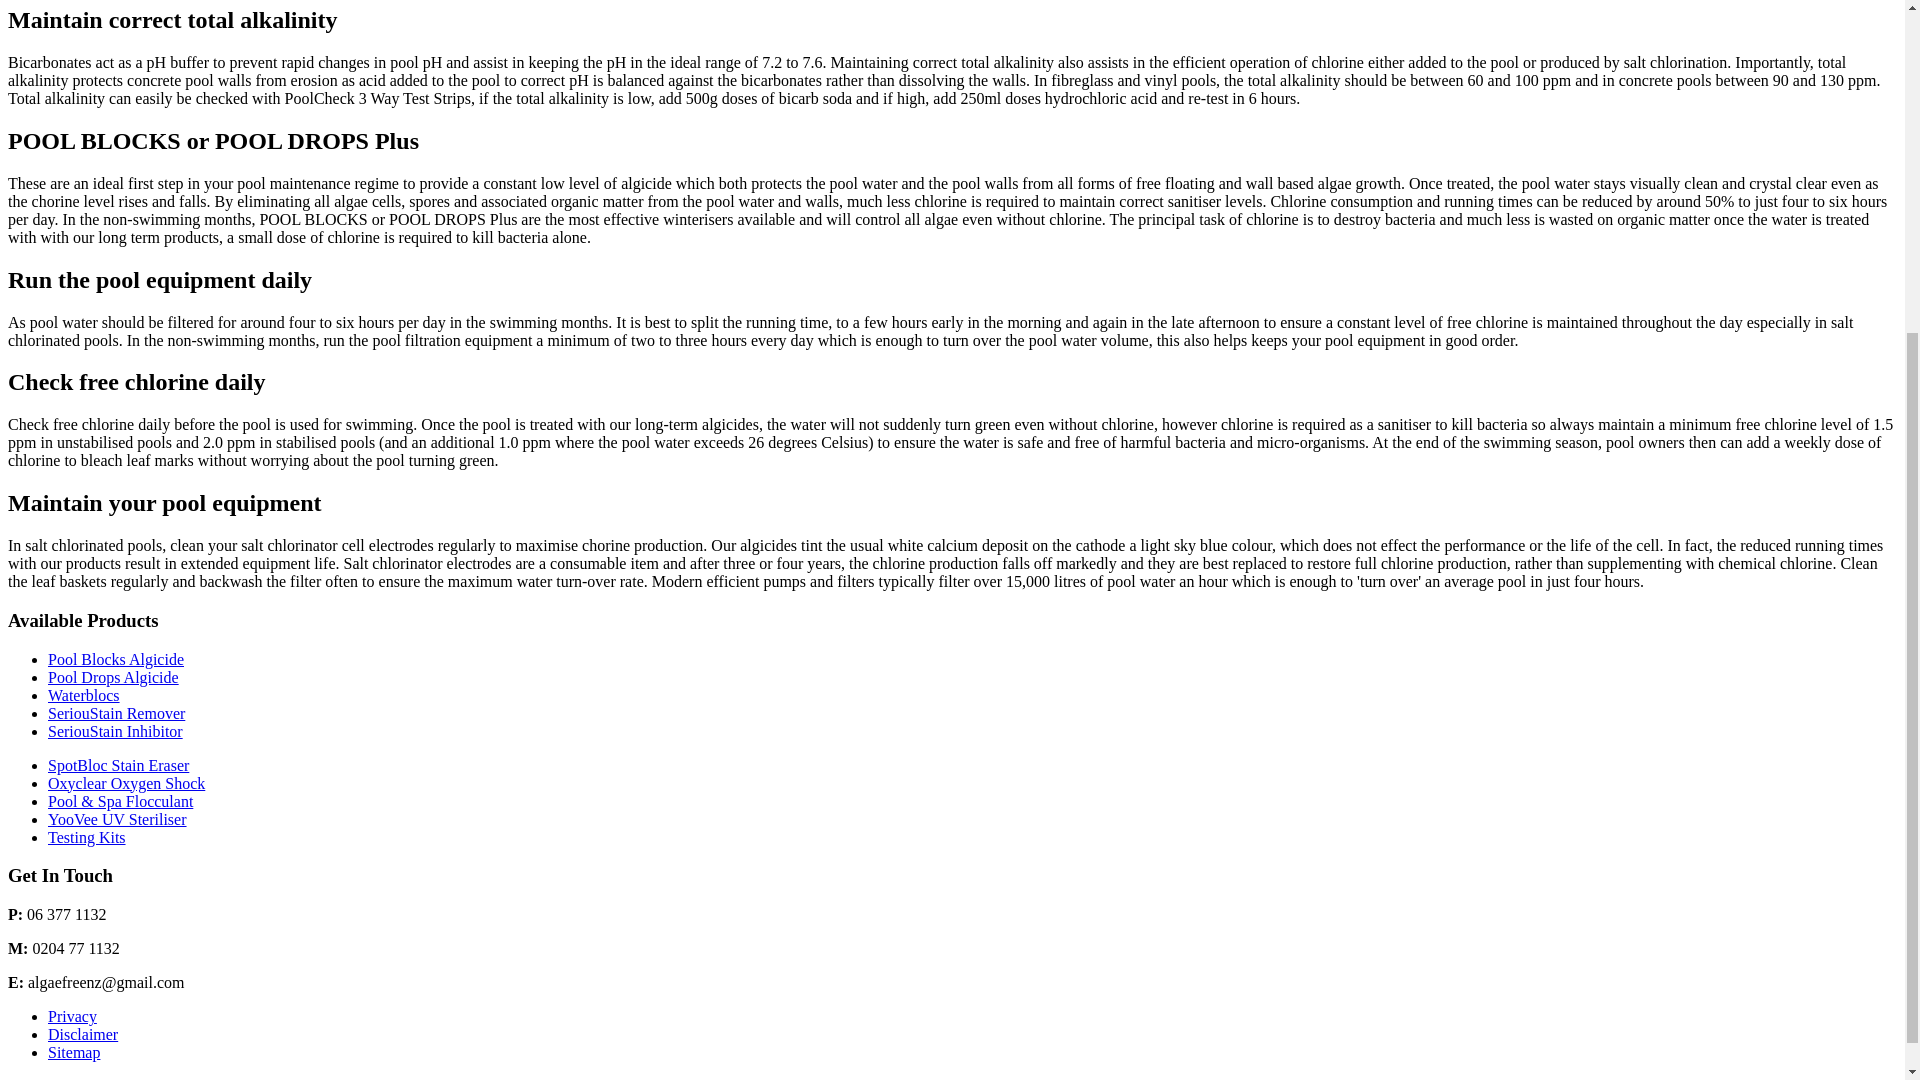 This screenshot has width=1920, height=1080. What do you see at coordinates (74, 1052) in the screenshot?
I see `Sitemap` at bounding box center [74, 1052].